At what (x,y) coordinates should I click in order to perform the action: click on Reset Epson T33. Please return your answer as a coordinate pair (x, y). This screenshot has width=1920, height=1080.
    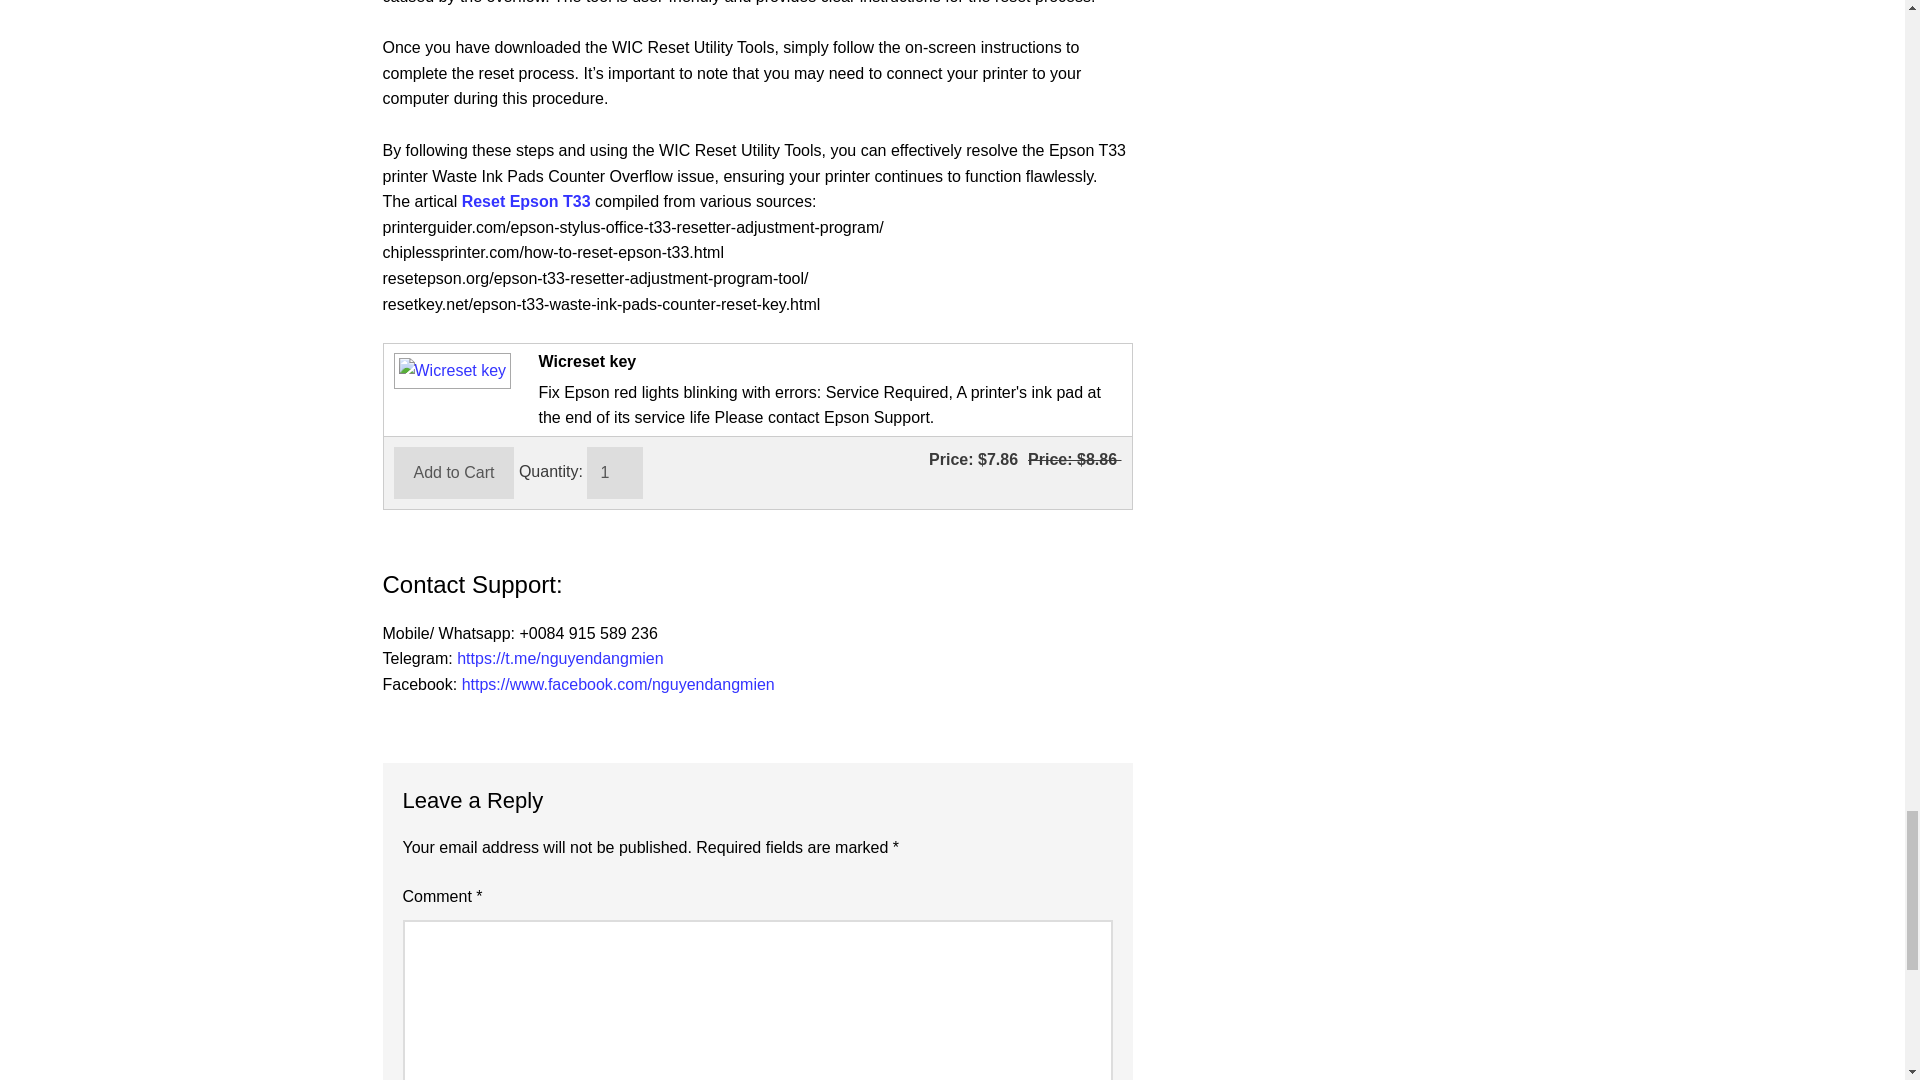
    Looking at the image, I should click on (526, 201).